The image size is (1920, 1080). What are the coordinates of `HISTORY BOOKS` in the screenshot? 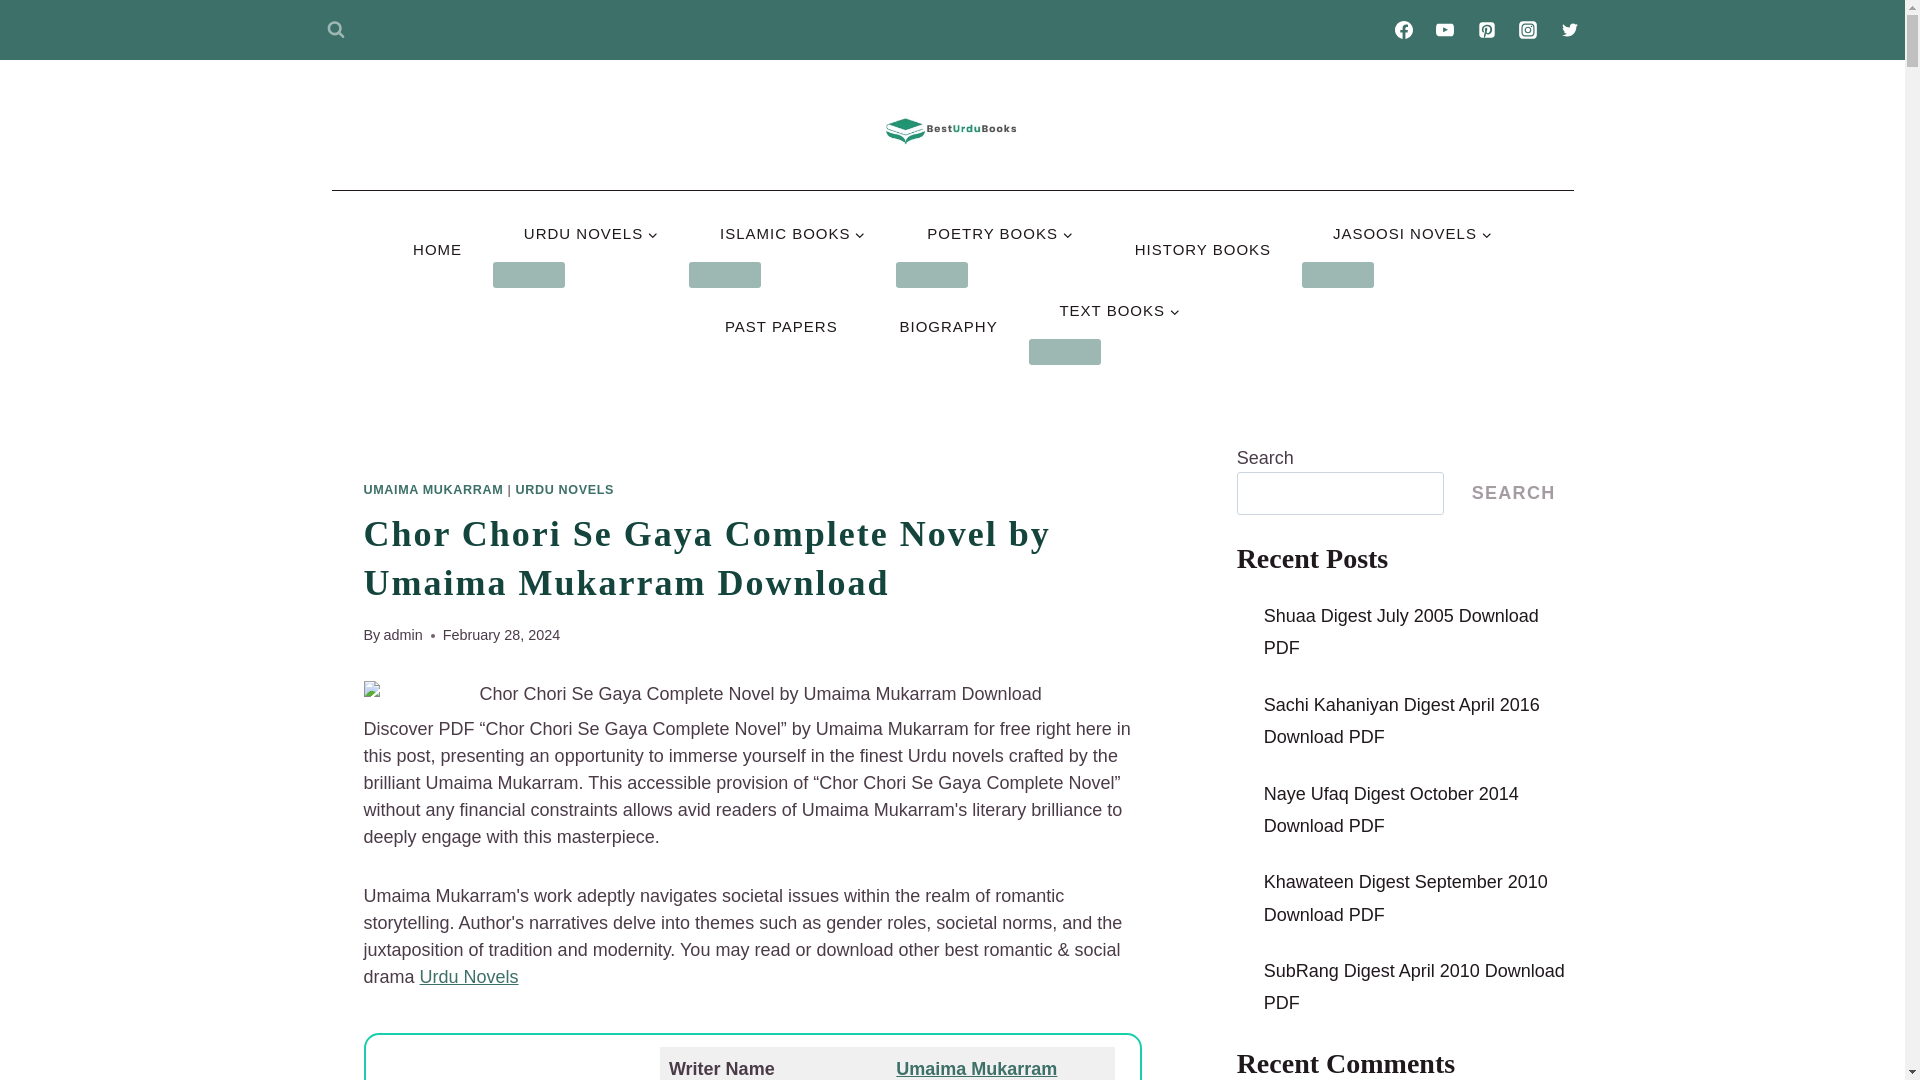 It's located at (1202, 249).